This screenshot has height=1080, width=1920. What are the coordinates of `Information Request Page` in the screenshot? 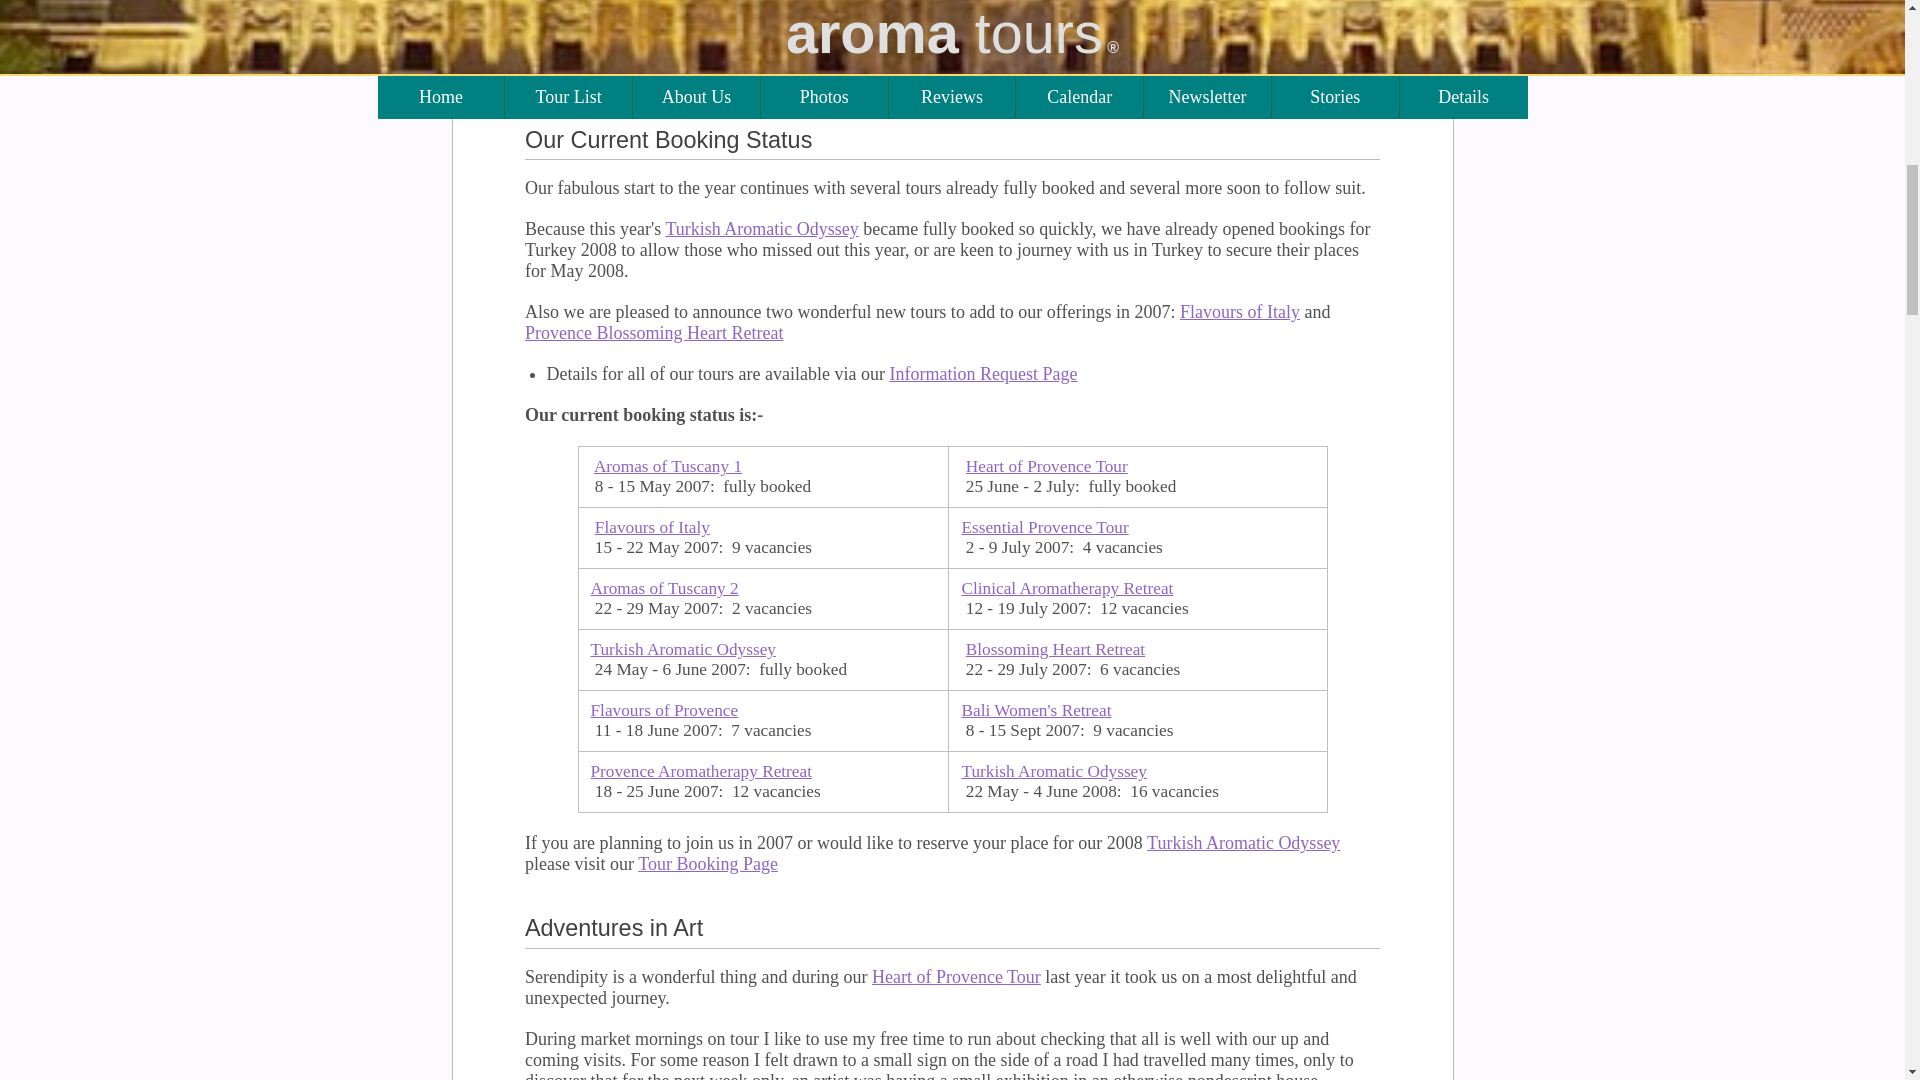 It's located at (982, 374).